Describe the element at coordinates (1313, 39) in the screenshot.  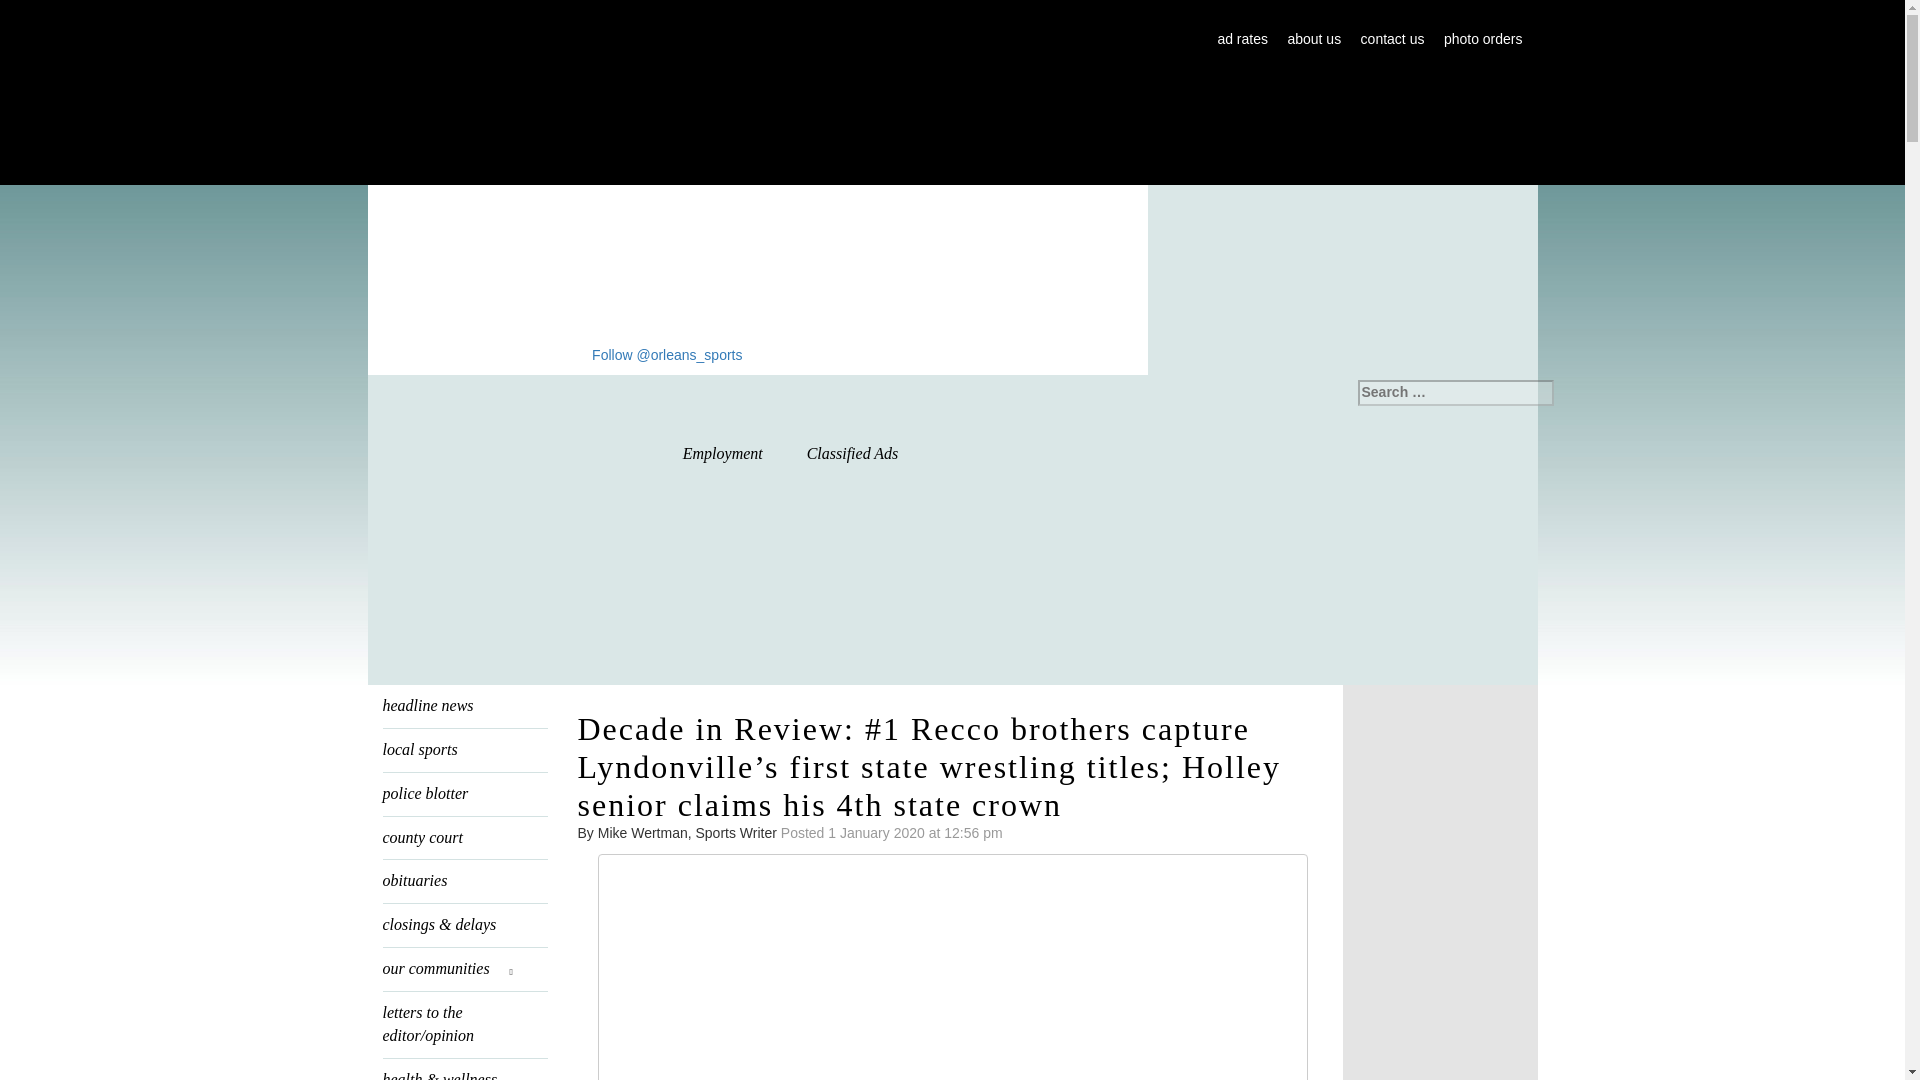
I see `about us` at that location.